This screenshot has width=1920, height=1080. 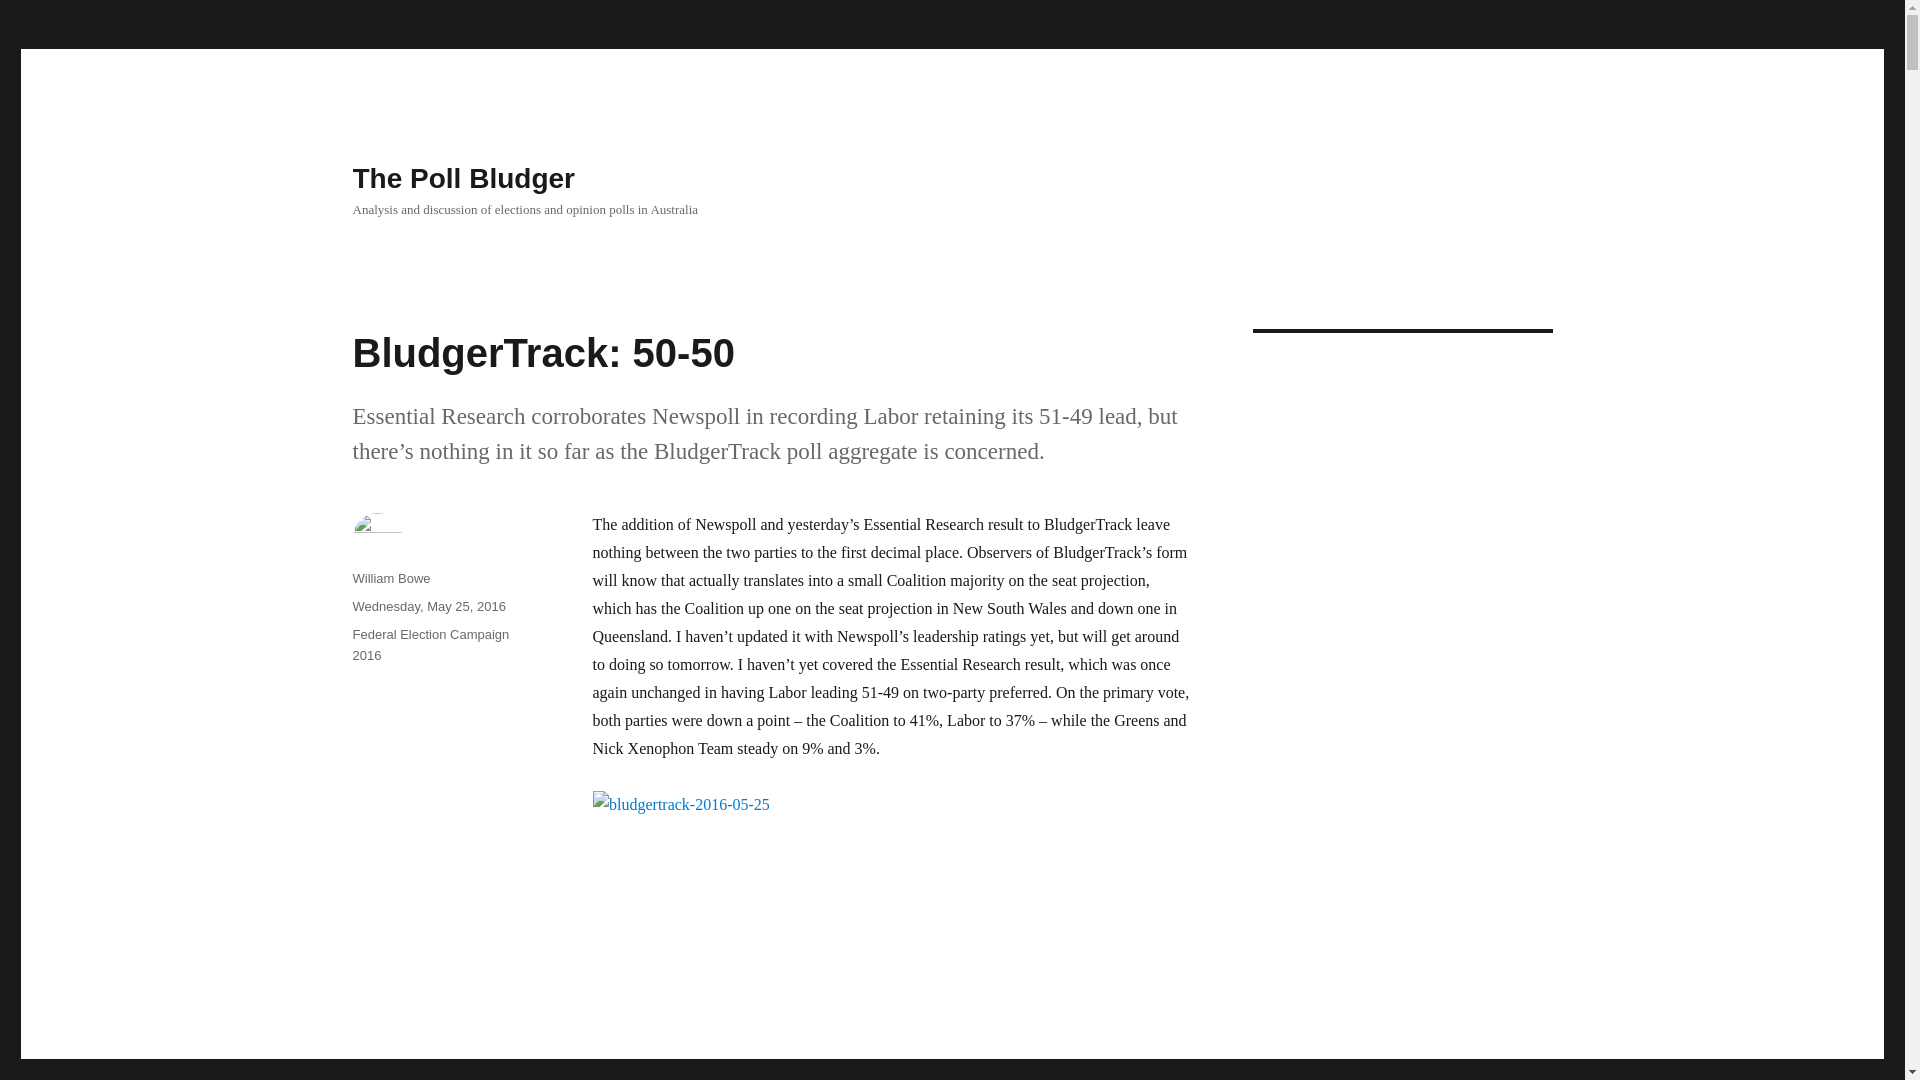 I want to click on Wednesday, May 25, 2016, so click(x=428, y=606).